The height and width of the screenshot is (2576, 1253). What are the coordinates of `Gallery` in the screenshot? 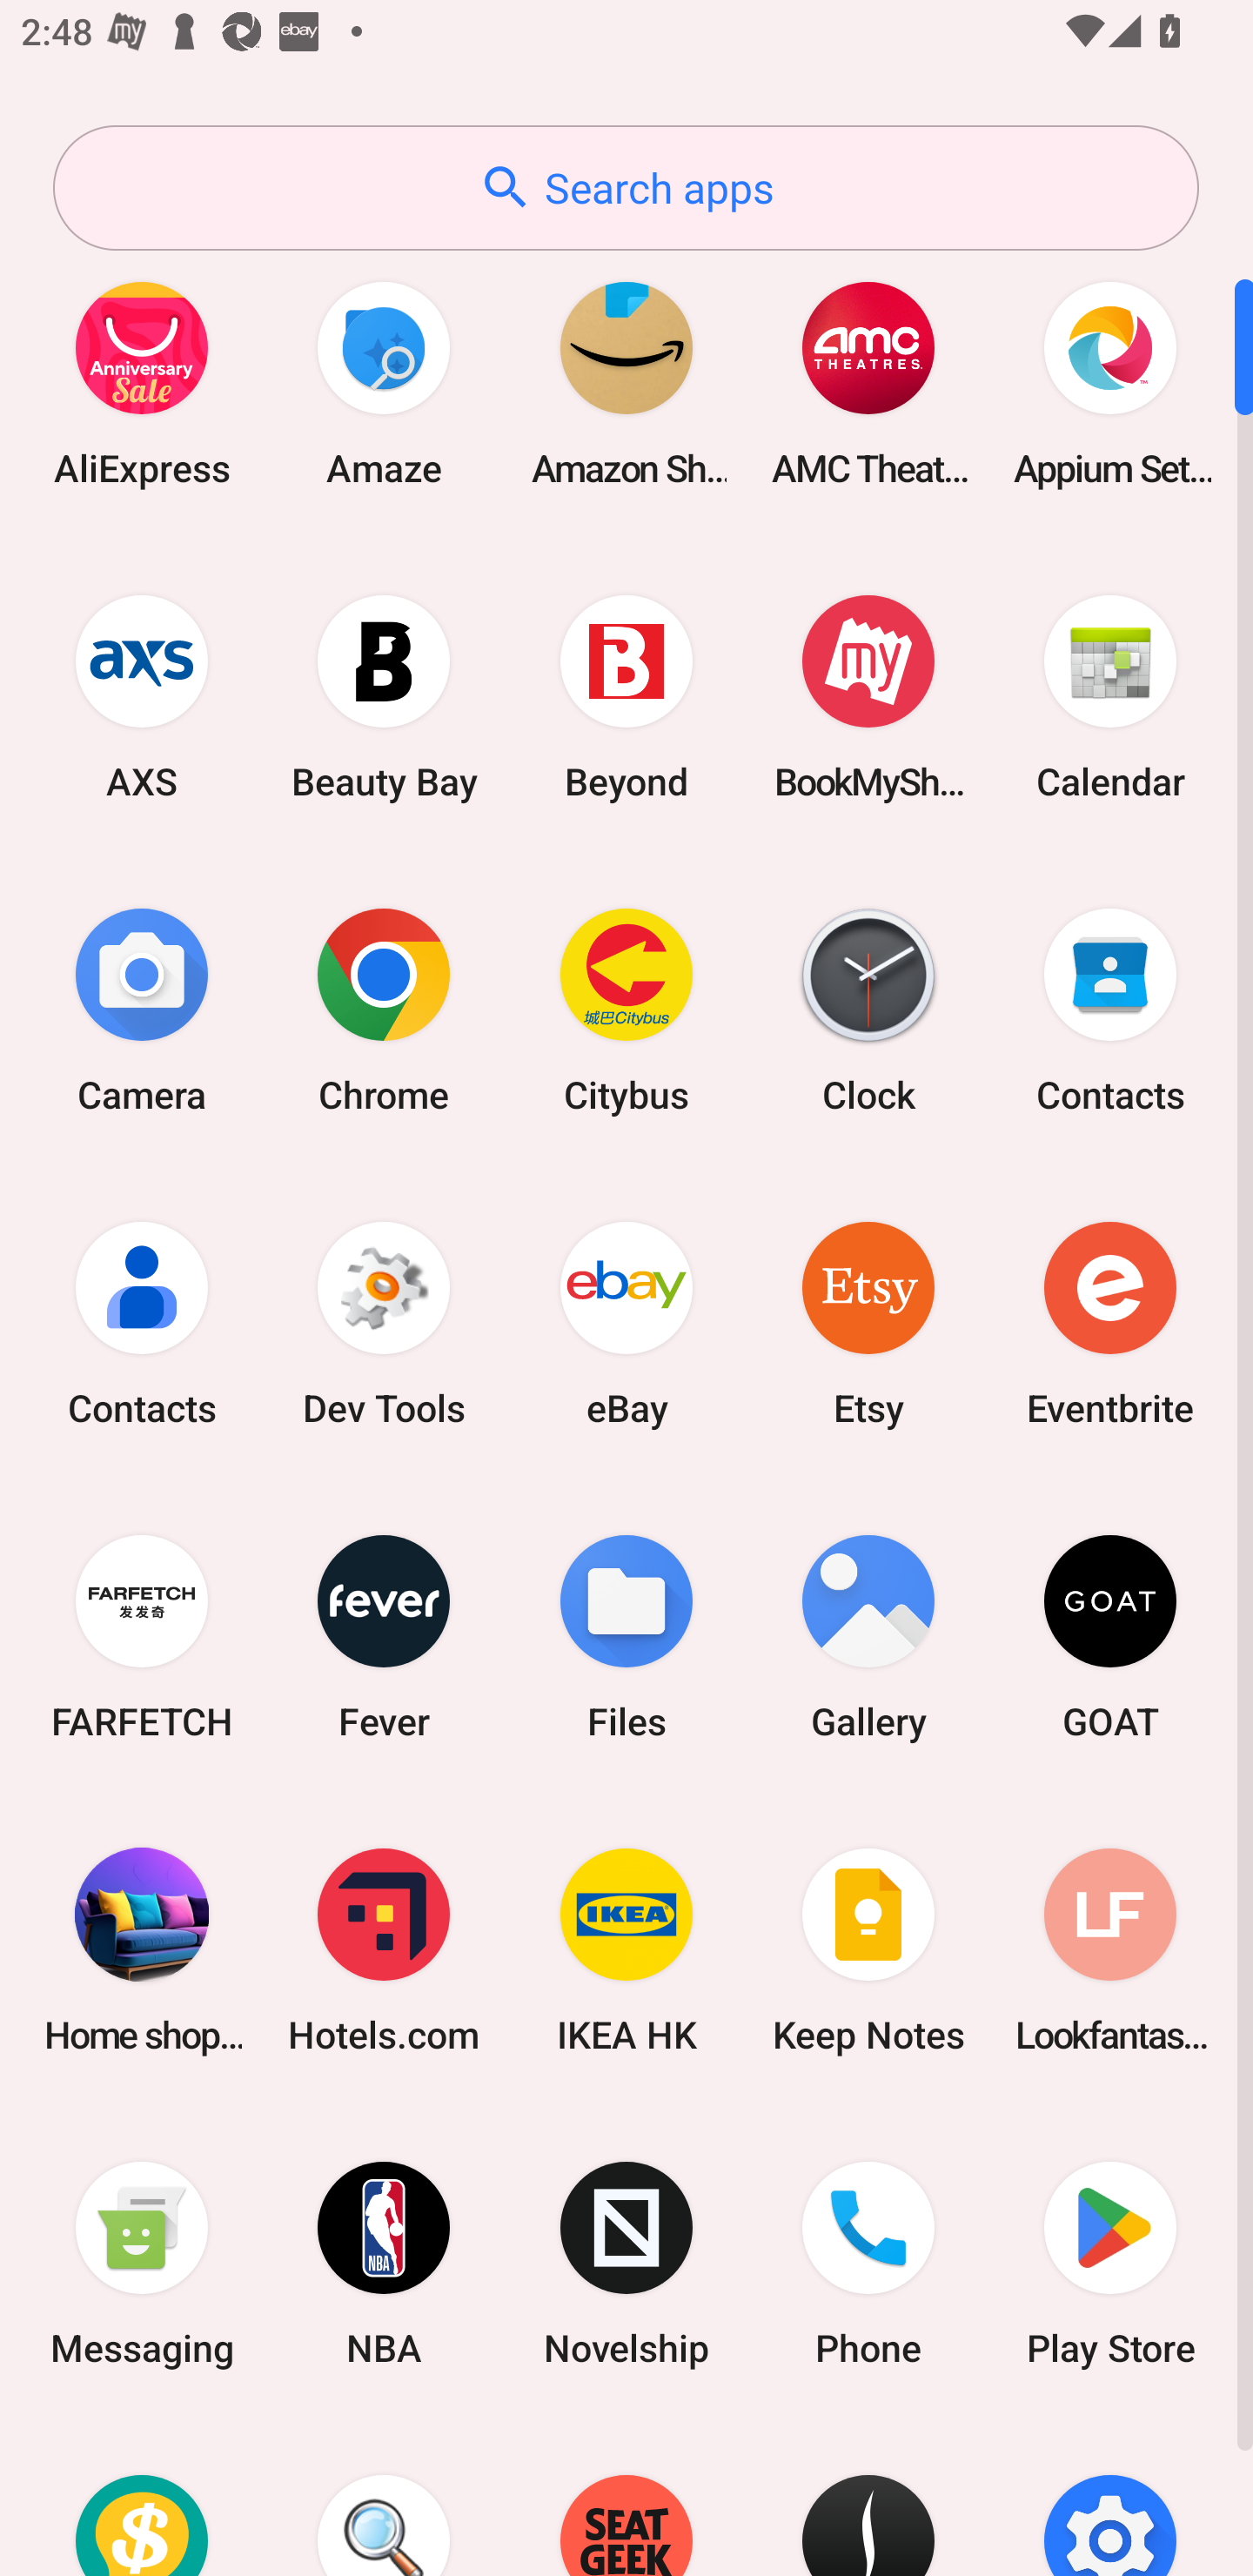 It's located at (868, 1636).